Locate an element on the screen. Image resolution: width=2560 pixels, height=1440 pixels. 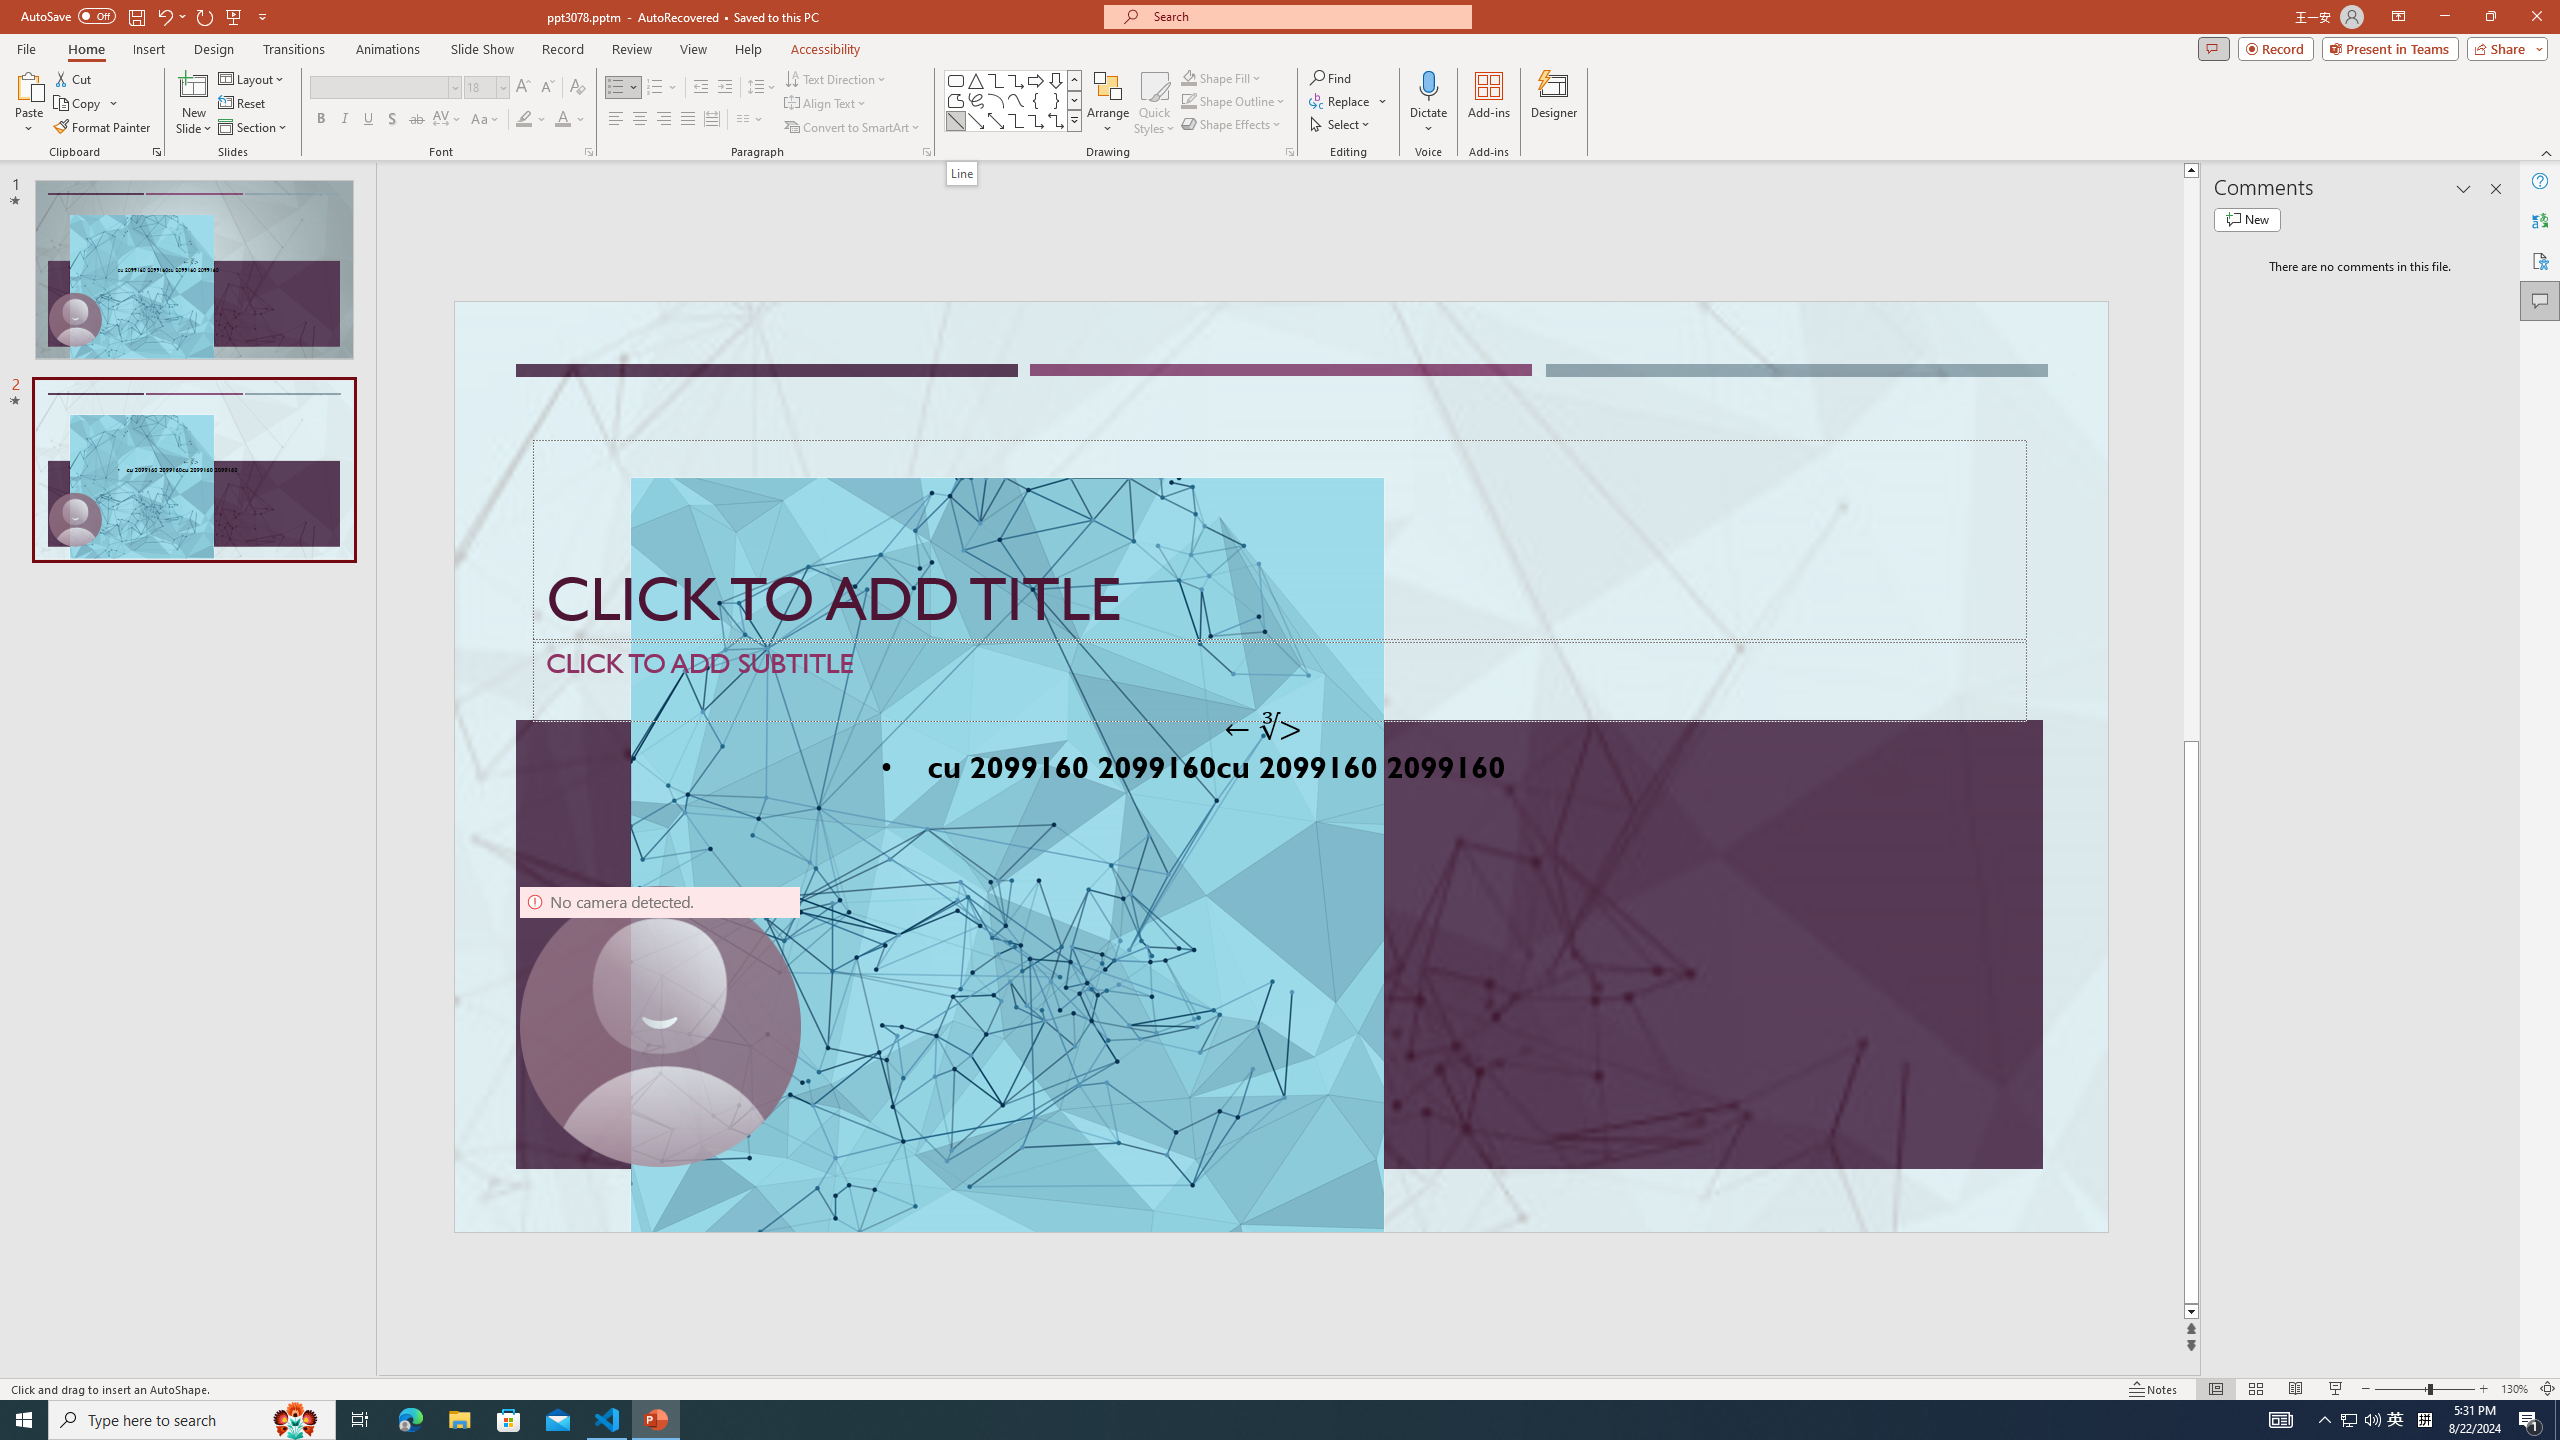
Font is located at coordinates (384, 88).